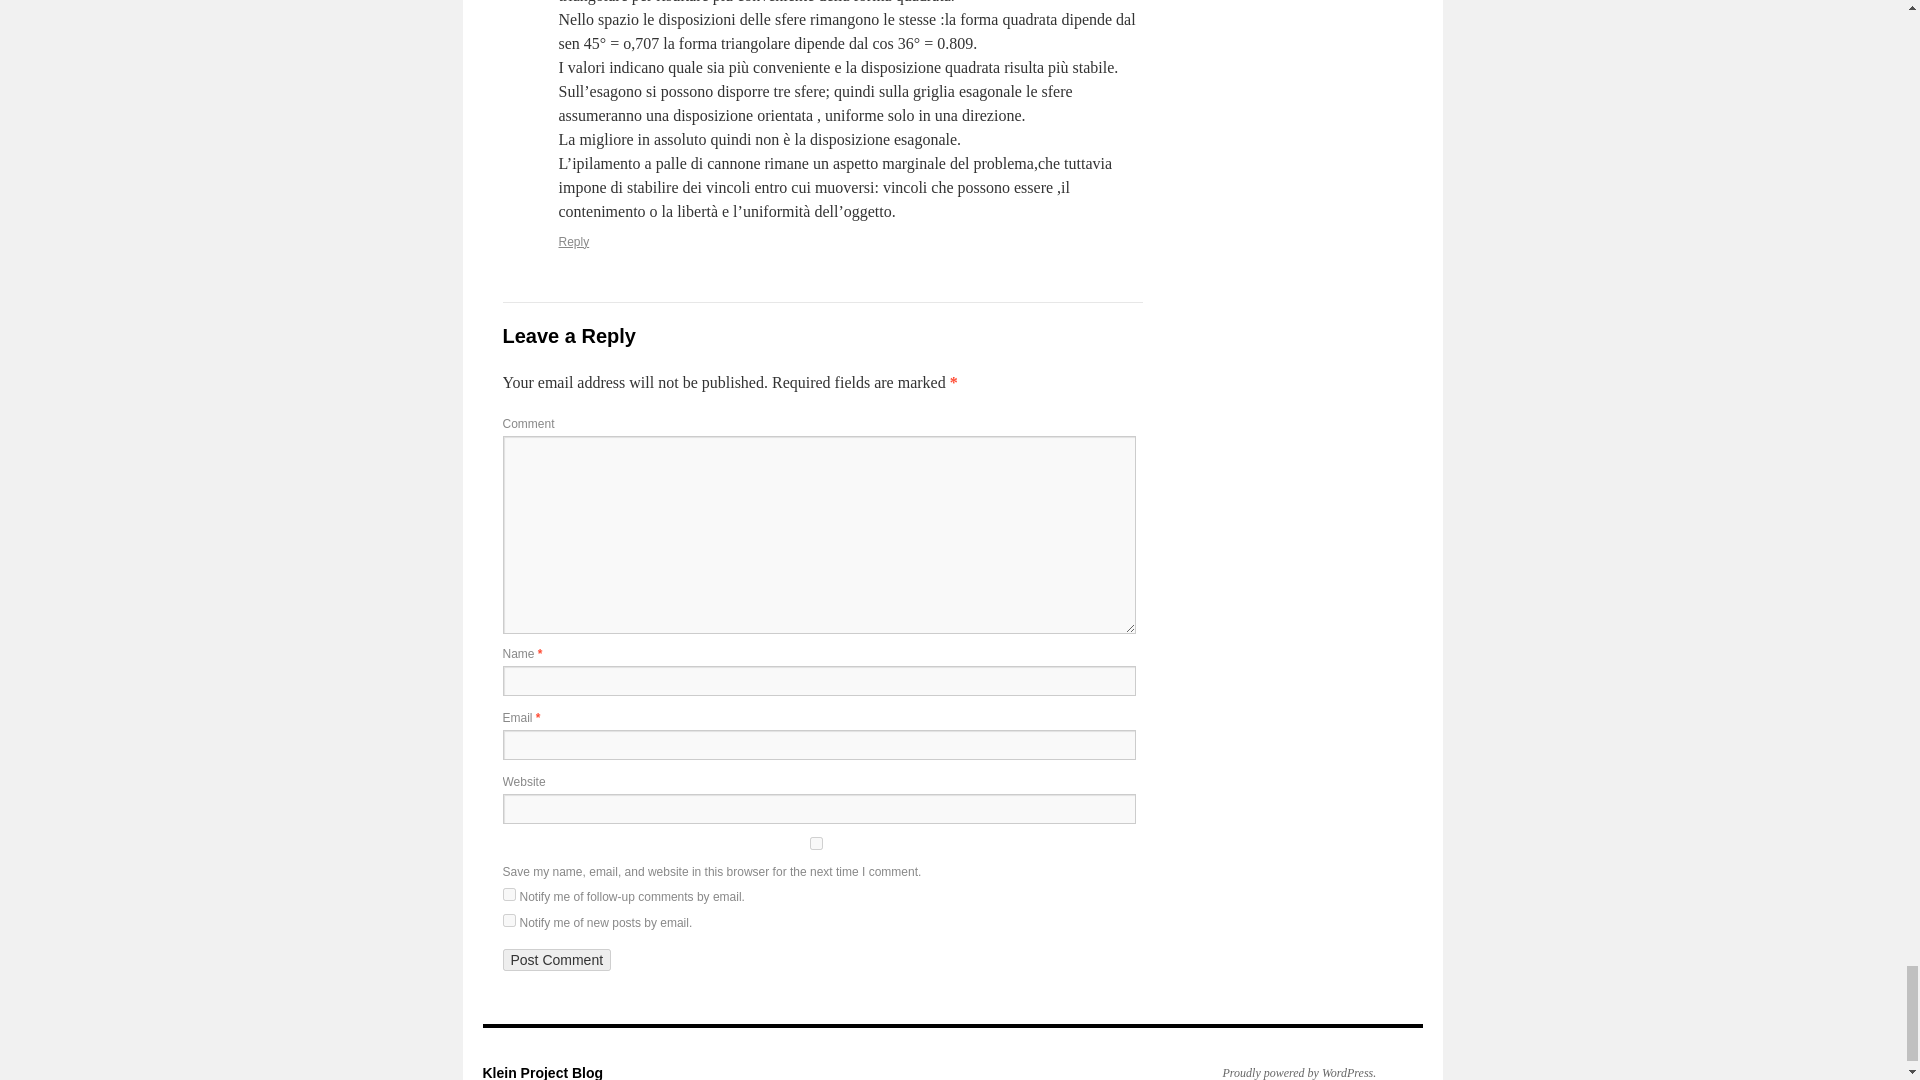 Image resolution: width=1920 pixels, height=1080 pixels. Describe the element at coordinates (508, 894) in the screenshot. I see `subscribe` at that location.